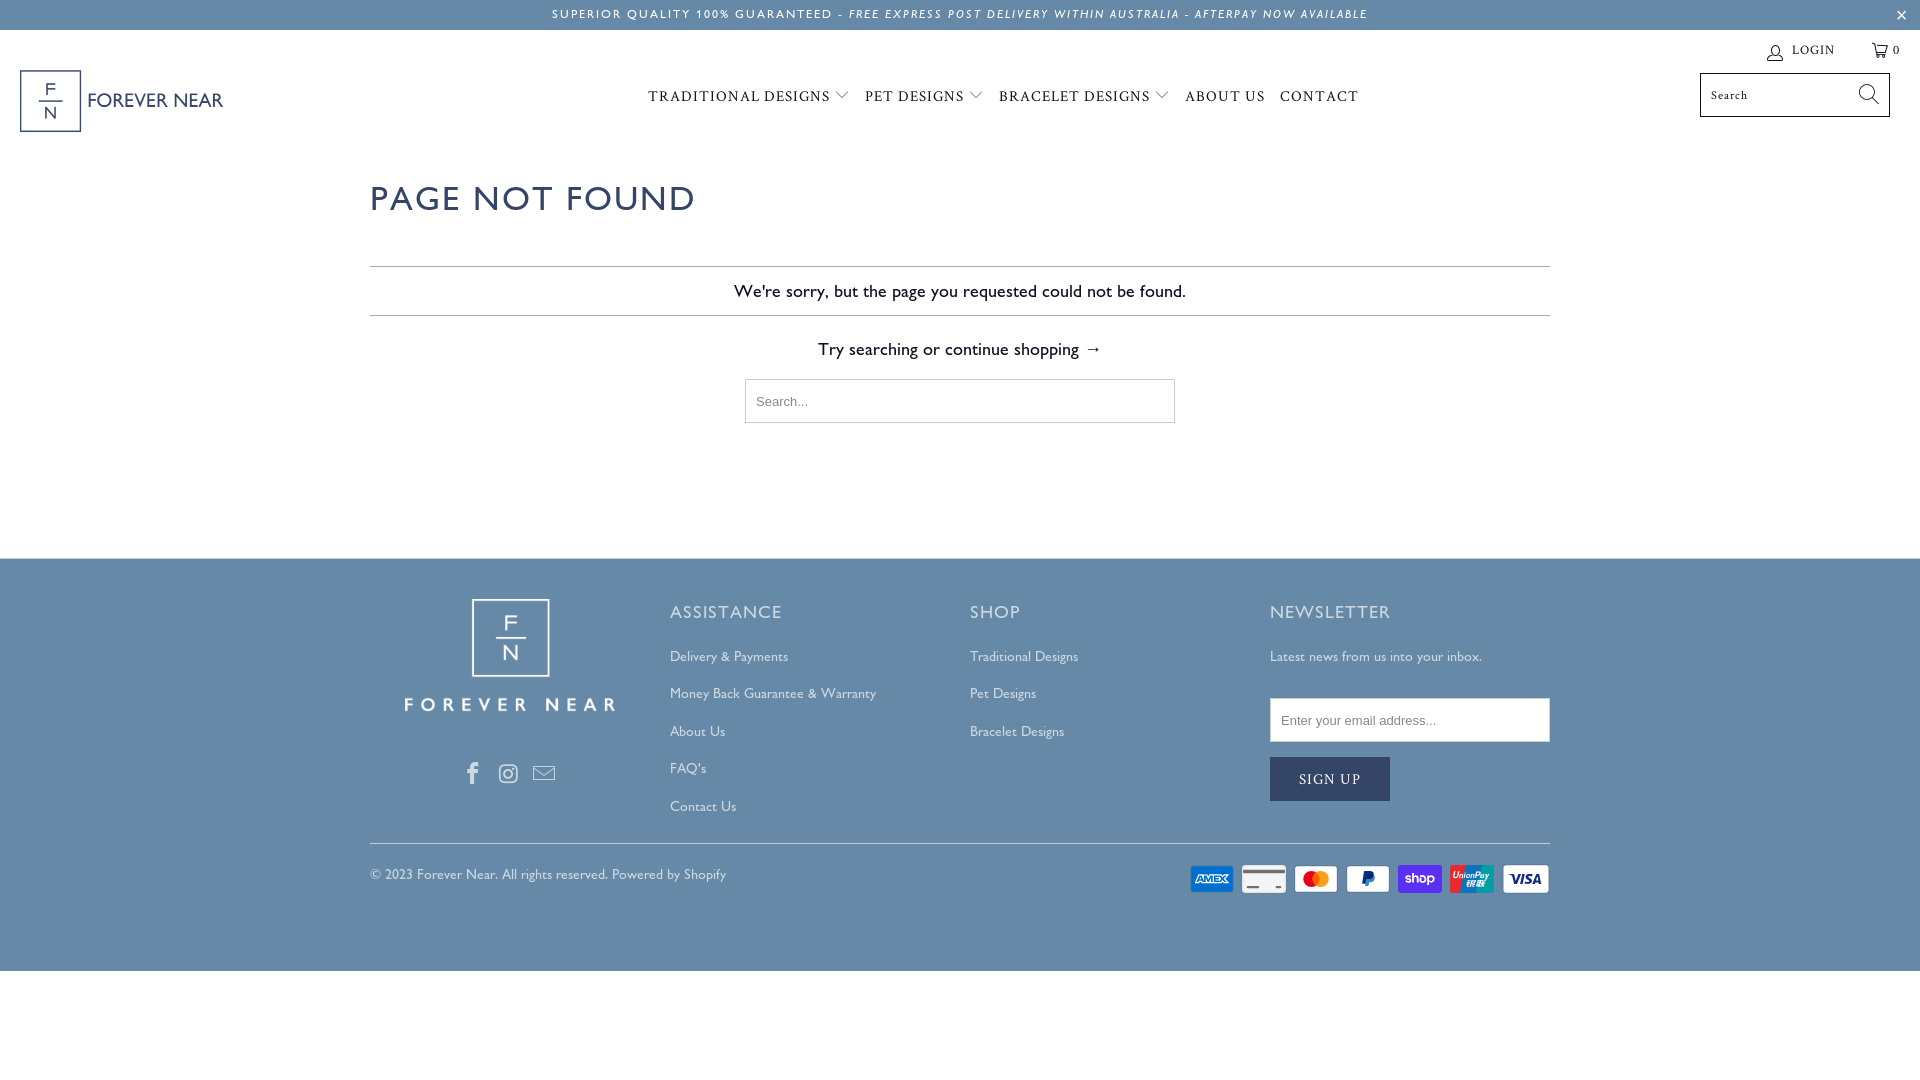 The width and height of the screenshot is (1920, 1080). What do you see at coordinates (669, 874) in the screenshot?
I see `Powered by Shopify` at bounding box center [669, 874].